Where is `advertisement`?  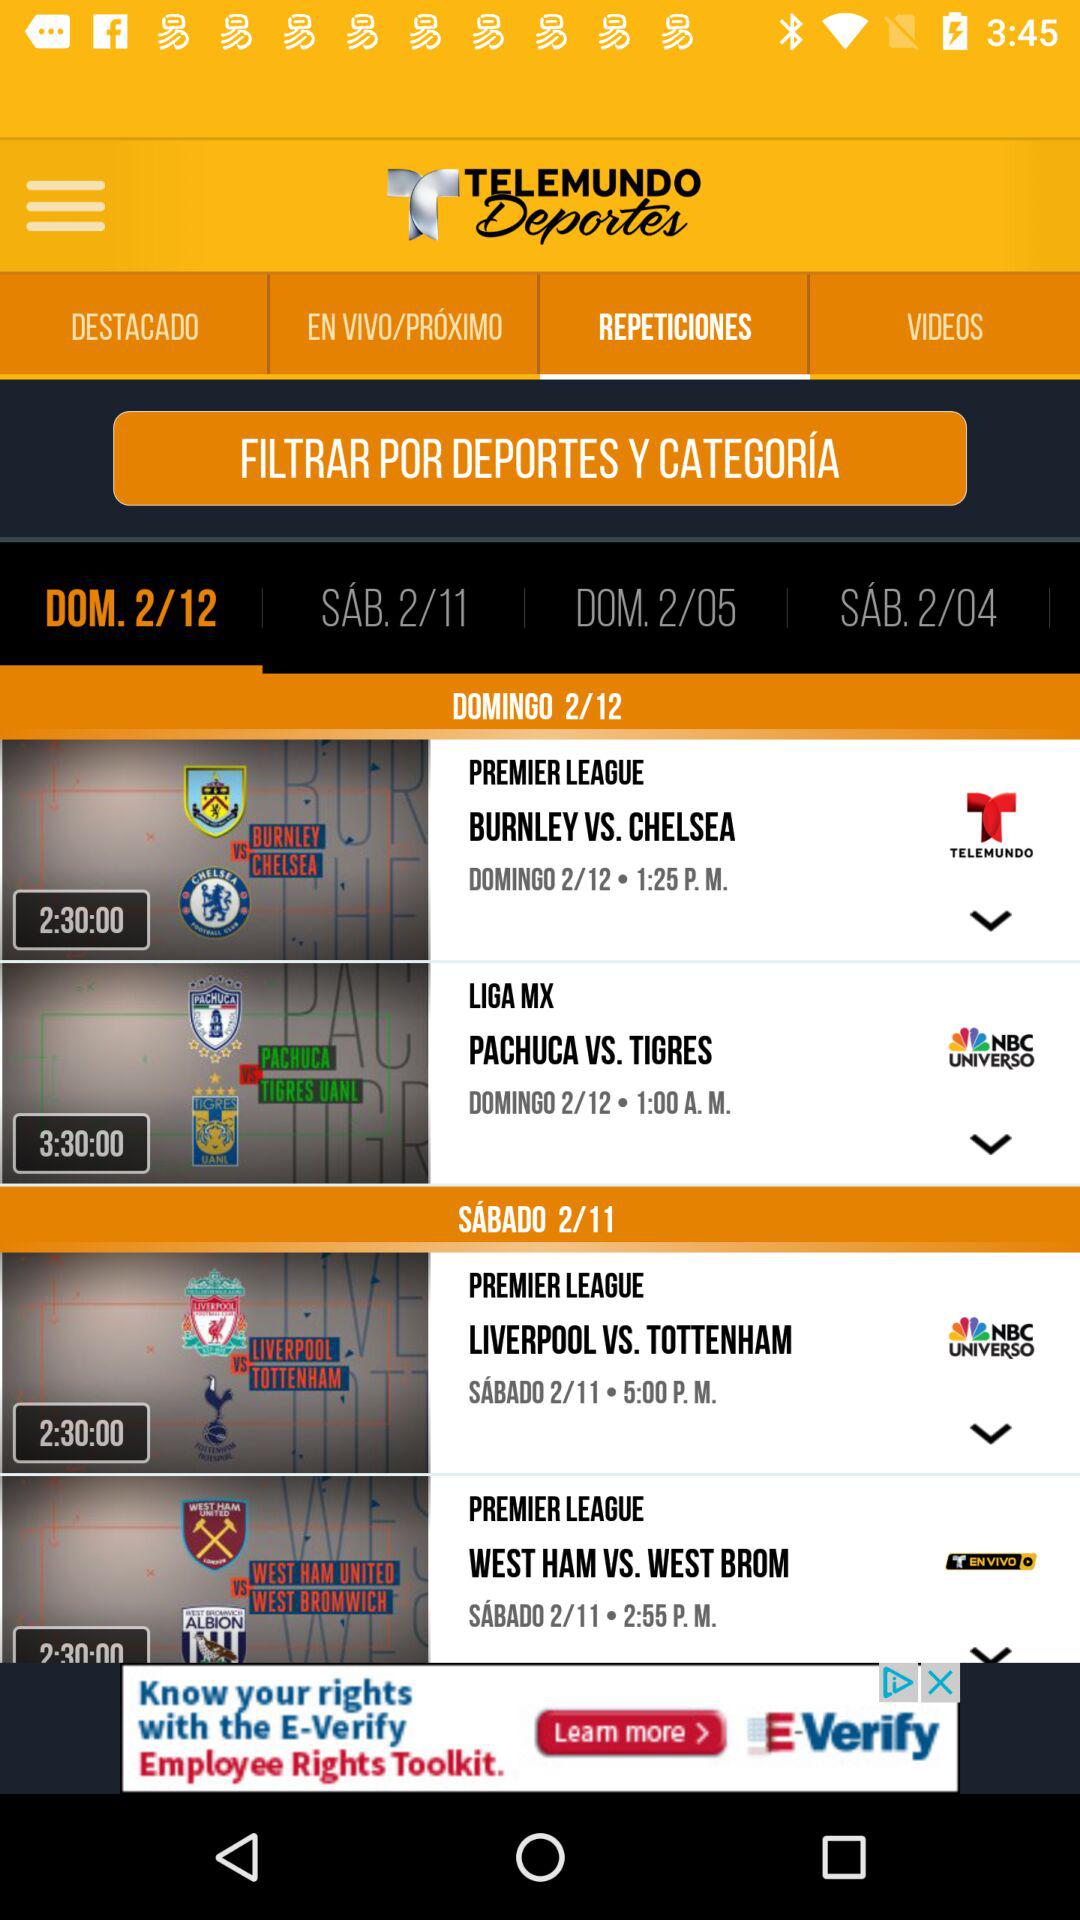
advertisement is located at coordinates (540, 1728).